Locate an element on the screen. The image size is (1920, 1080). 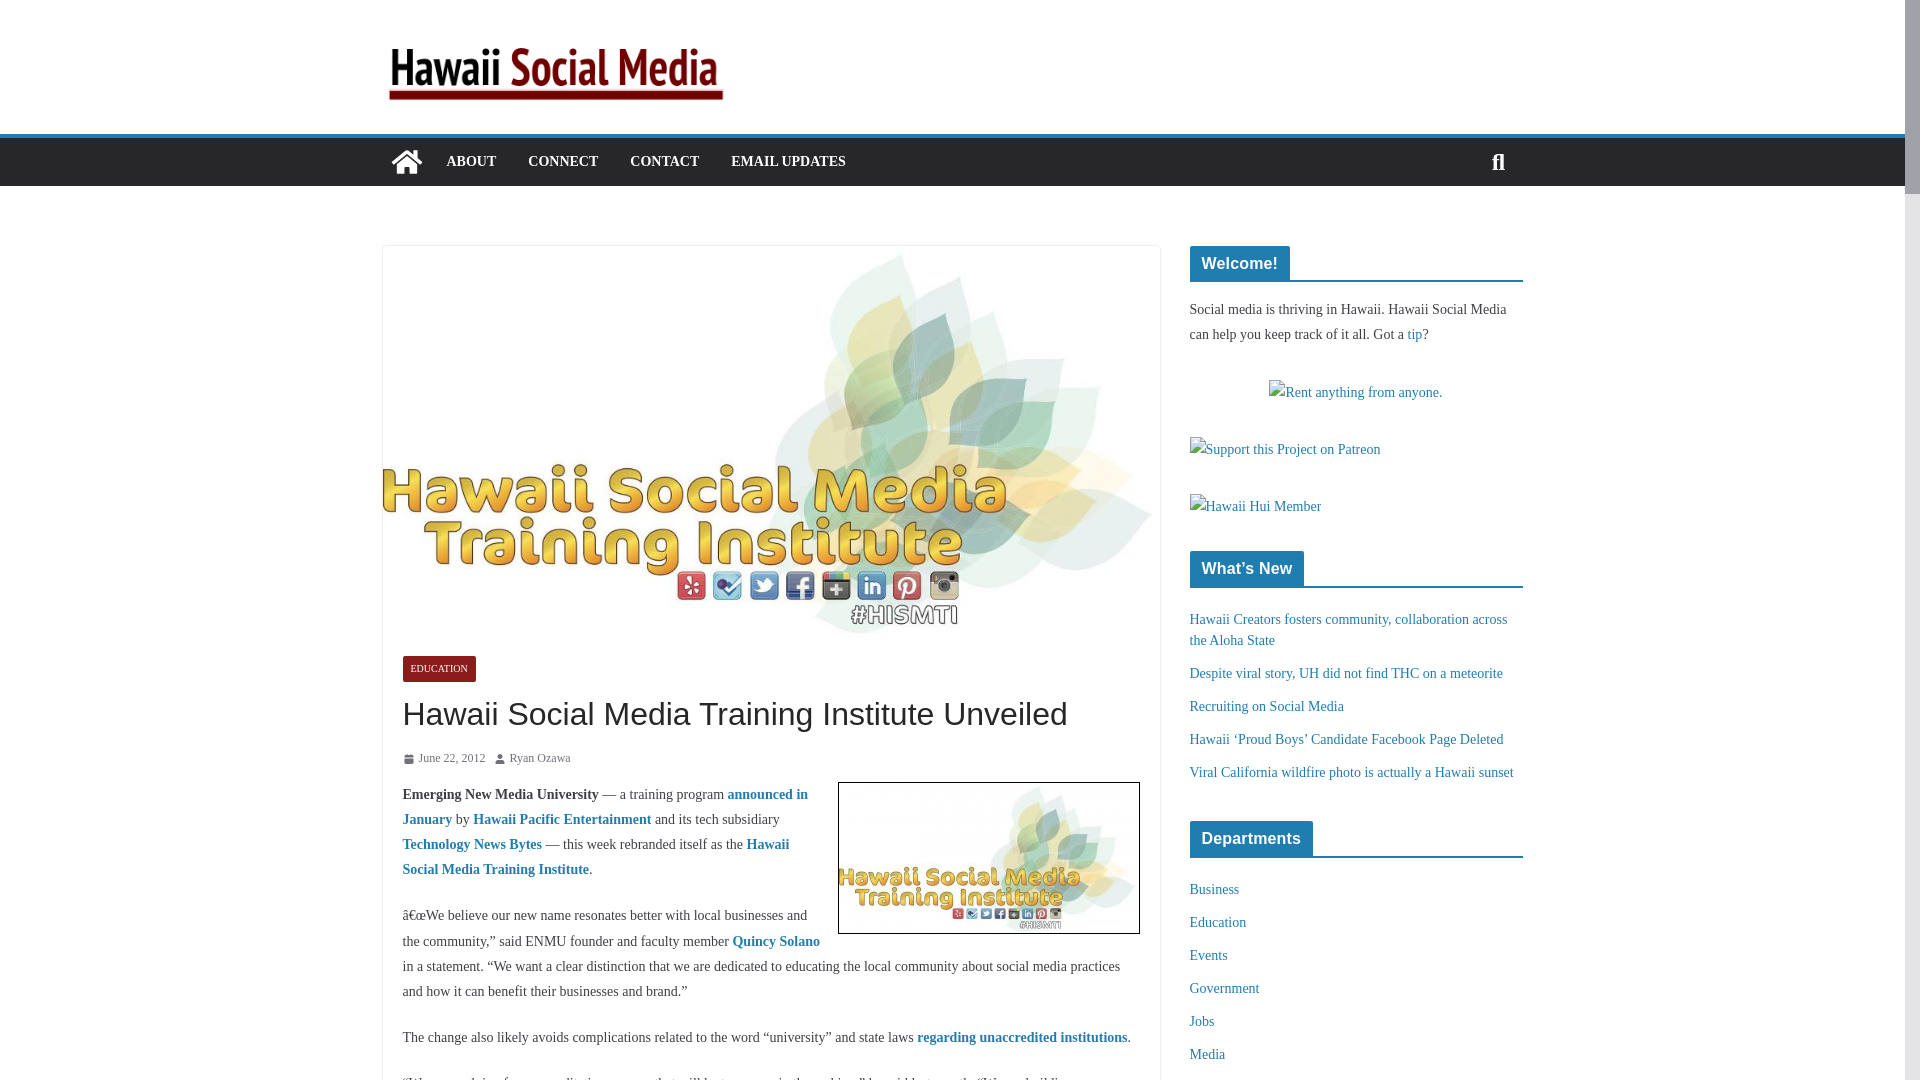
tip is located at coordinates (1414, 334).